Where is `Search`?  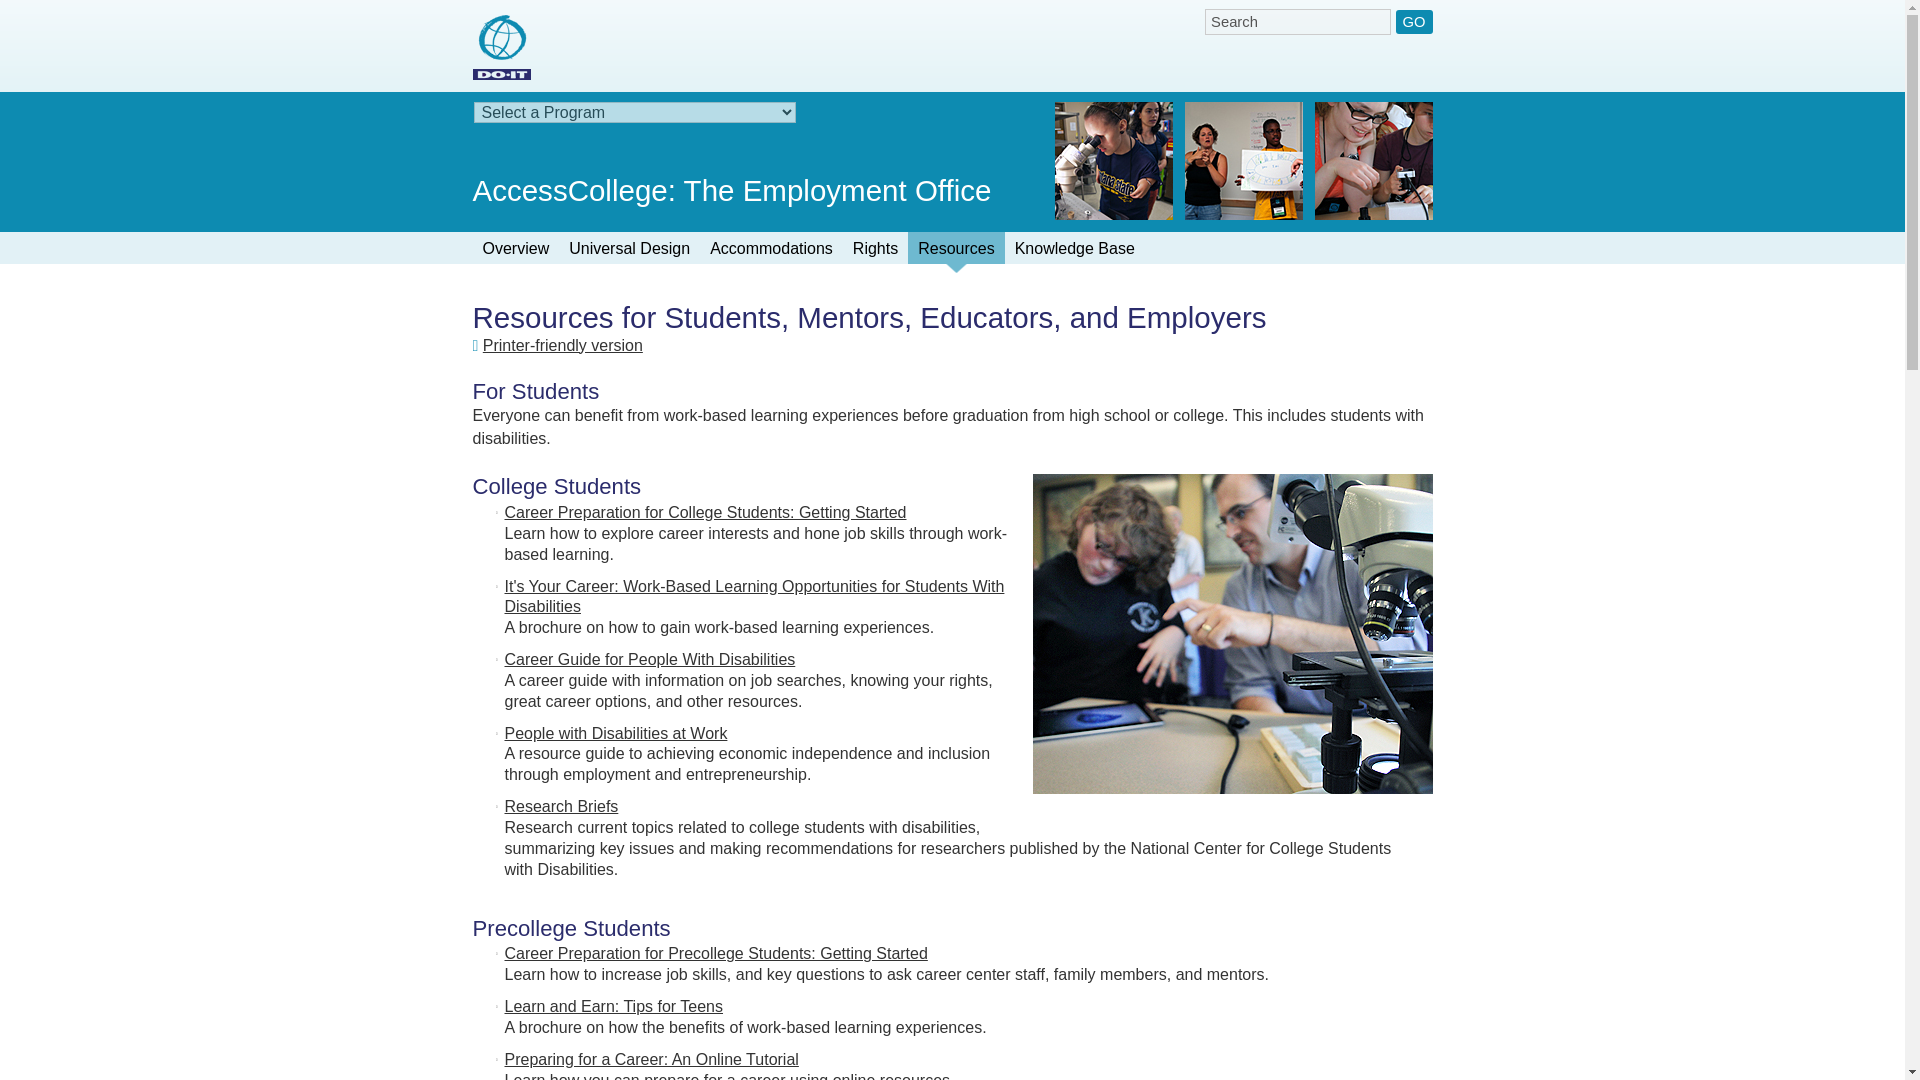 Search is located at coordinates (1298, 21).